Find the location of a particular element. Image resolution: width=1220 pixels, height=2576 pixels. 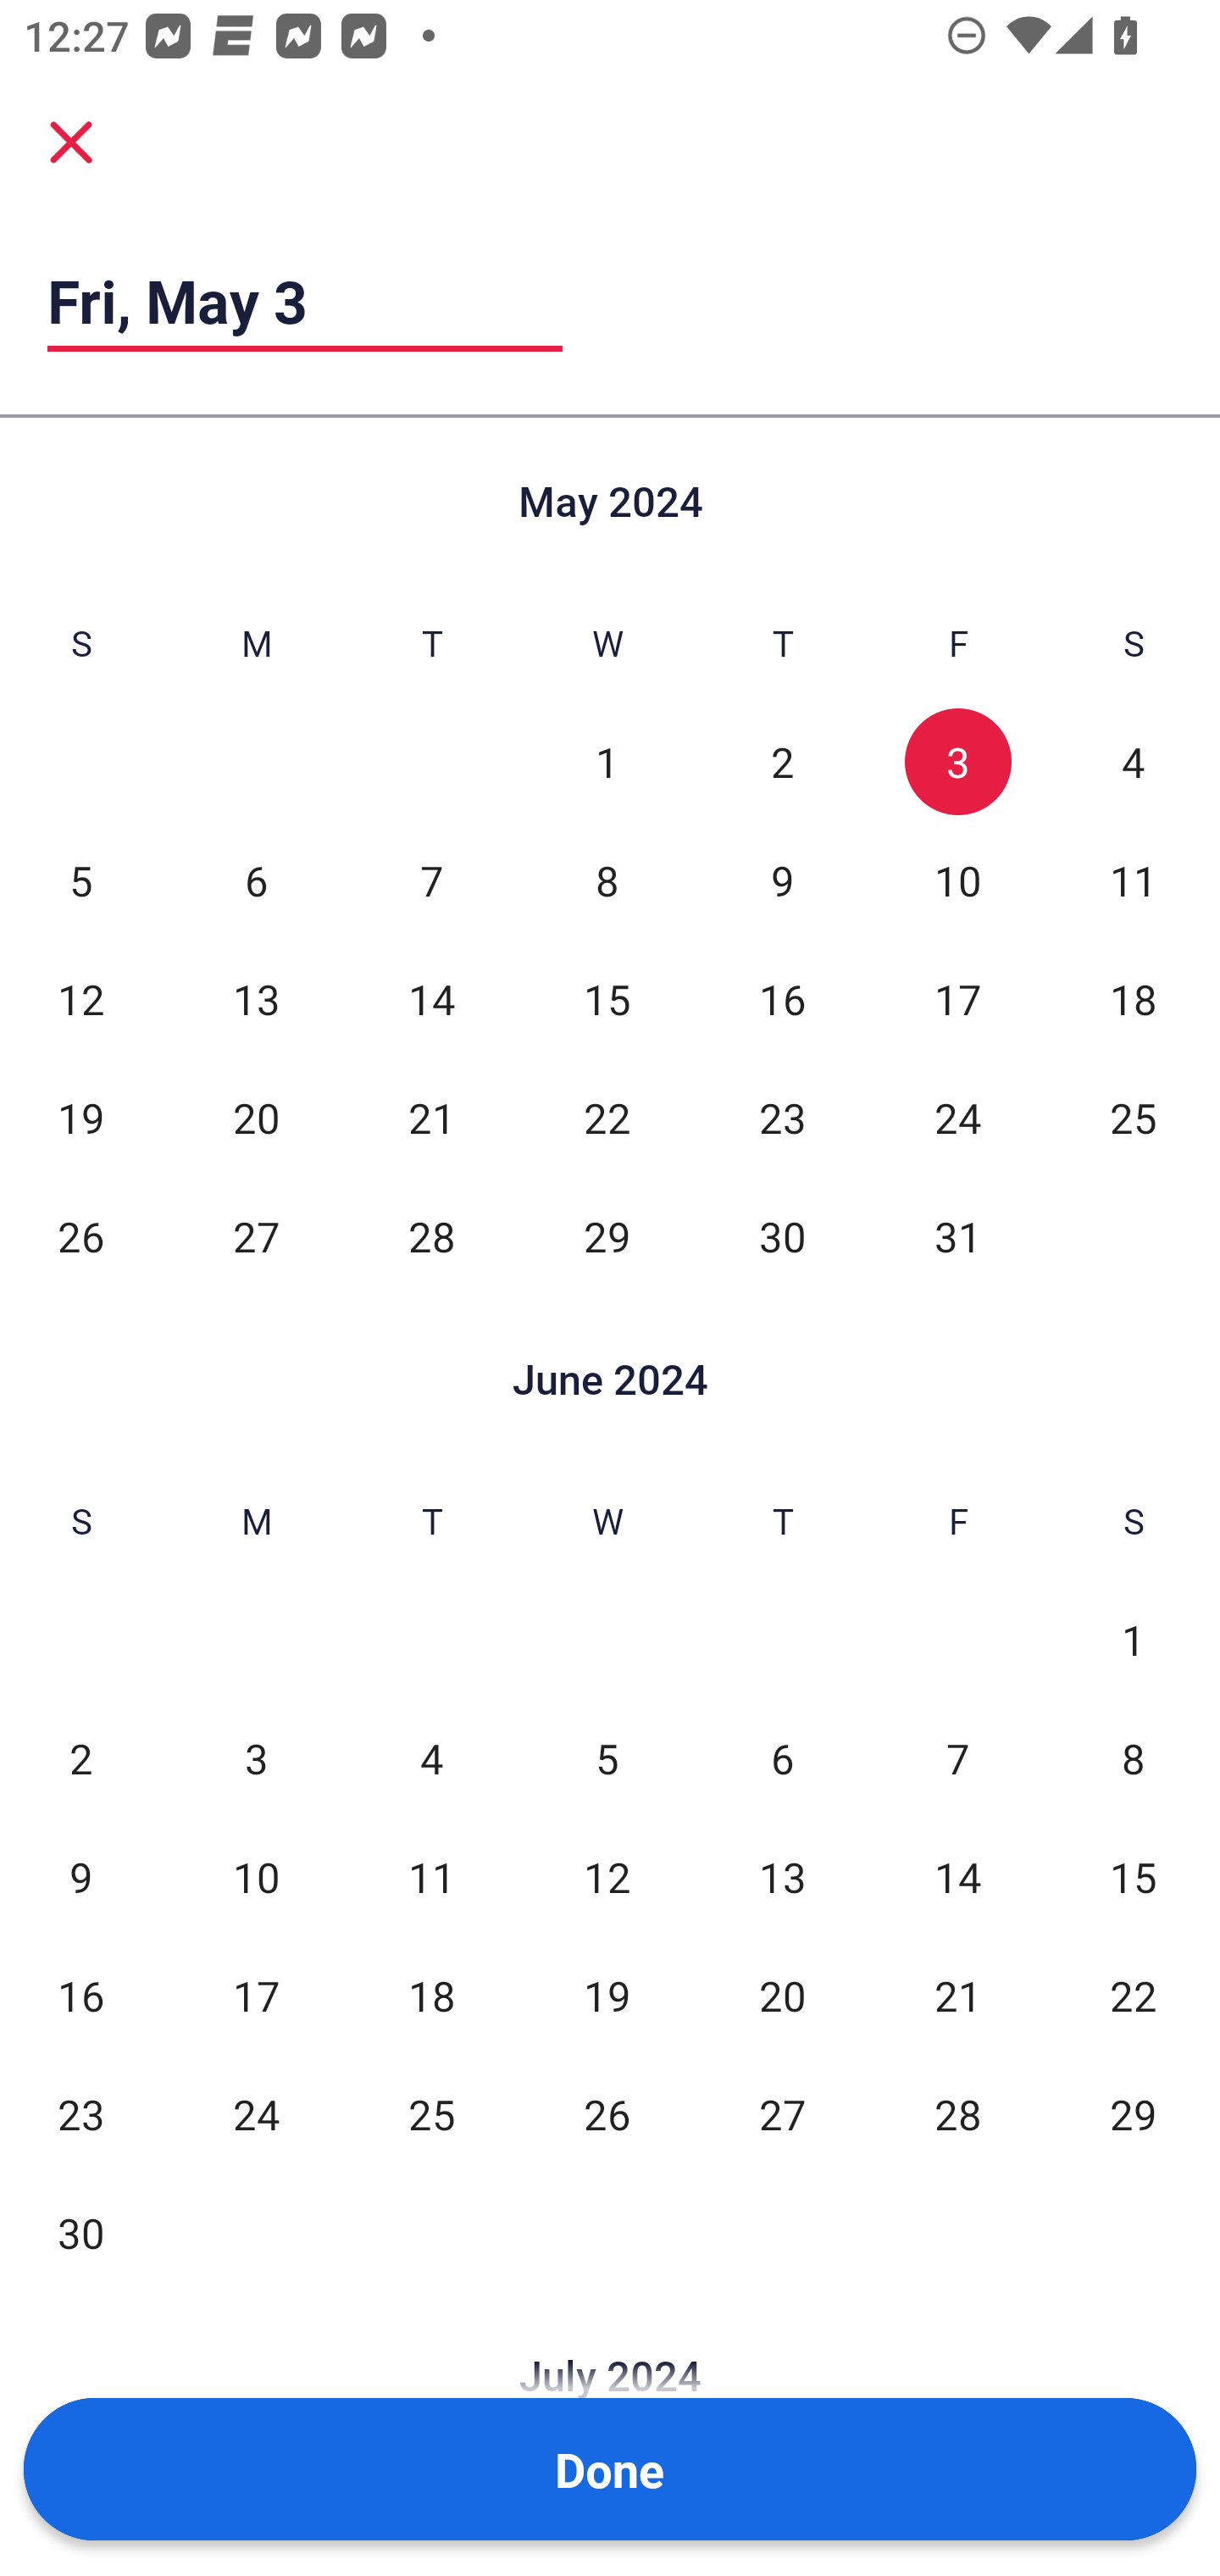

17 Mon, Jun 17, Not Selected is located at coordinates (256, 1996).